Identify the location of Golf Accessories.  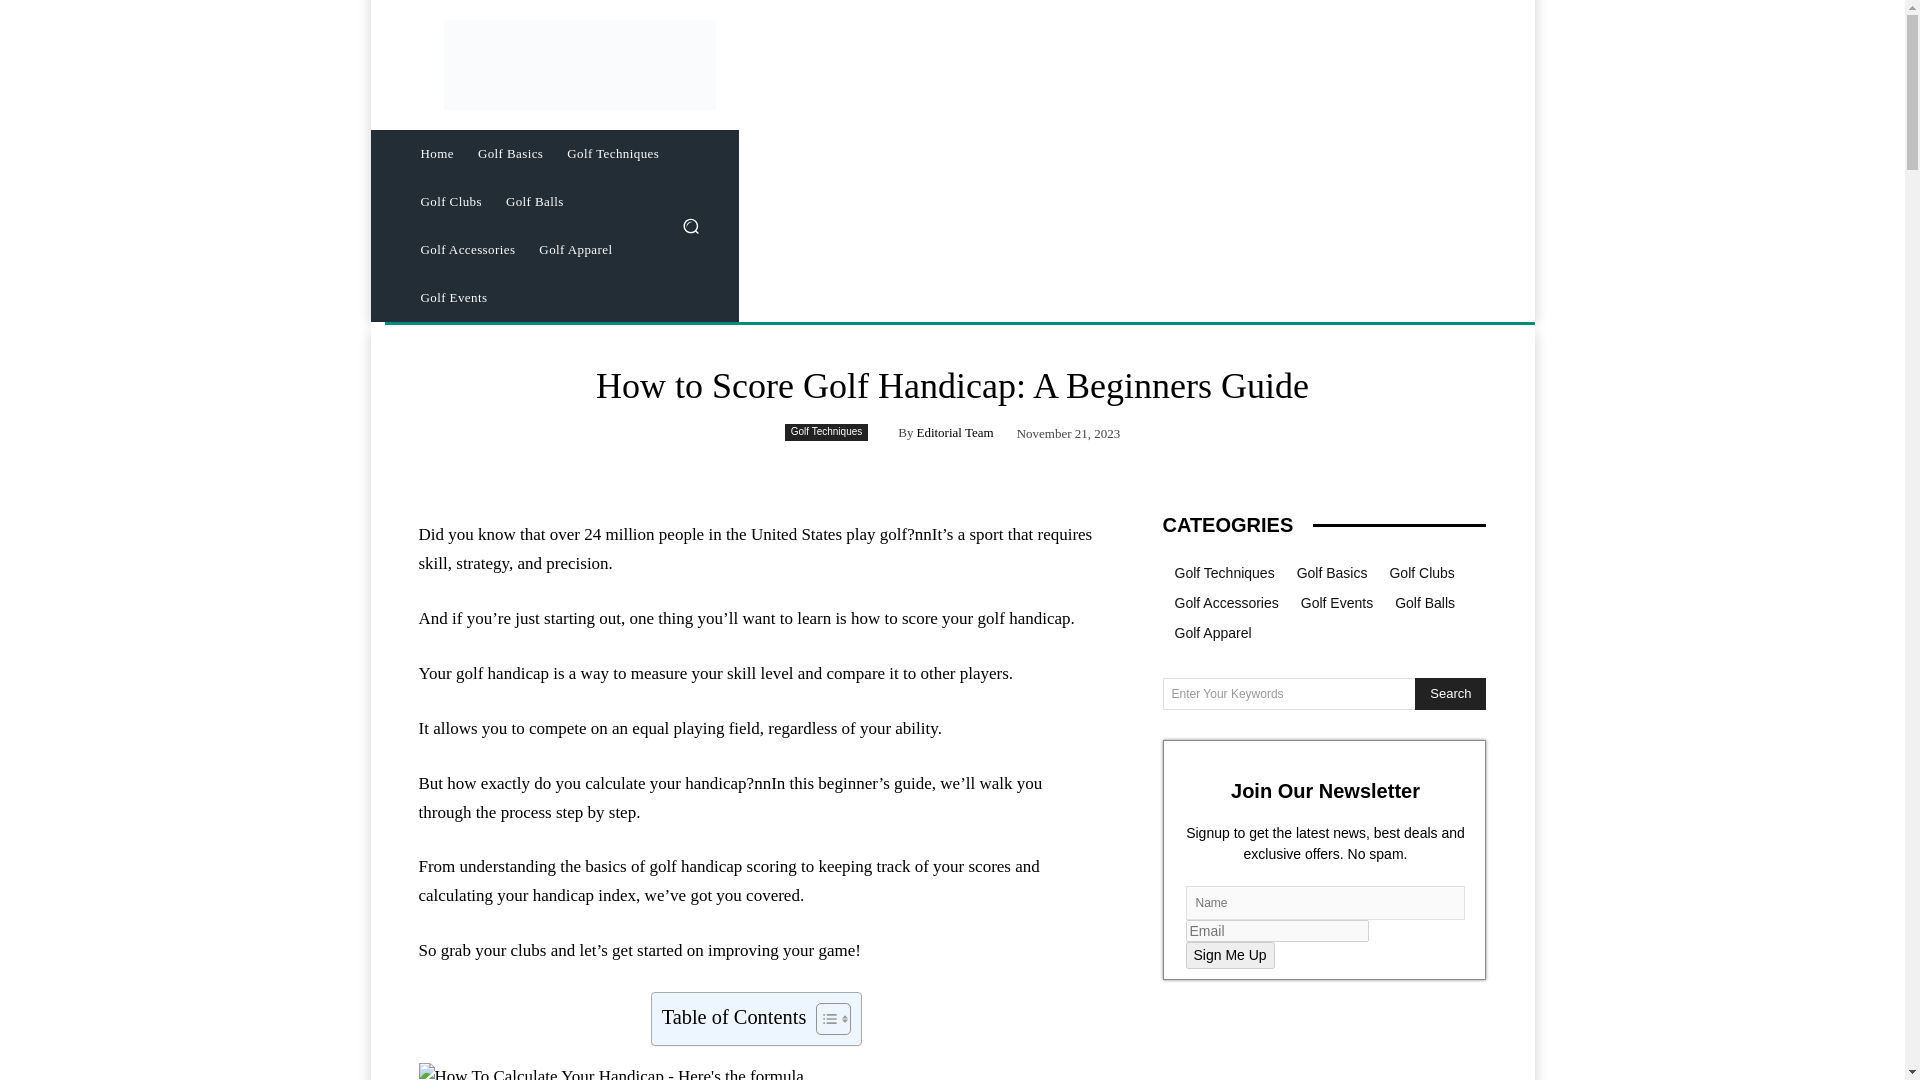
(466, 250).